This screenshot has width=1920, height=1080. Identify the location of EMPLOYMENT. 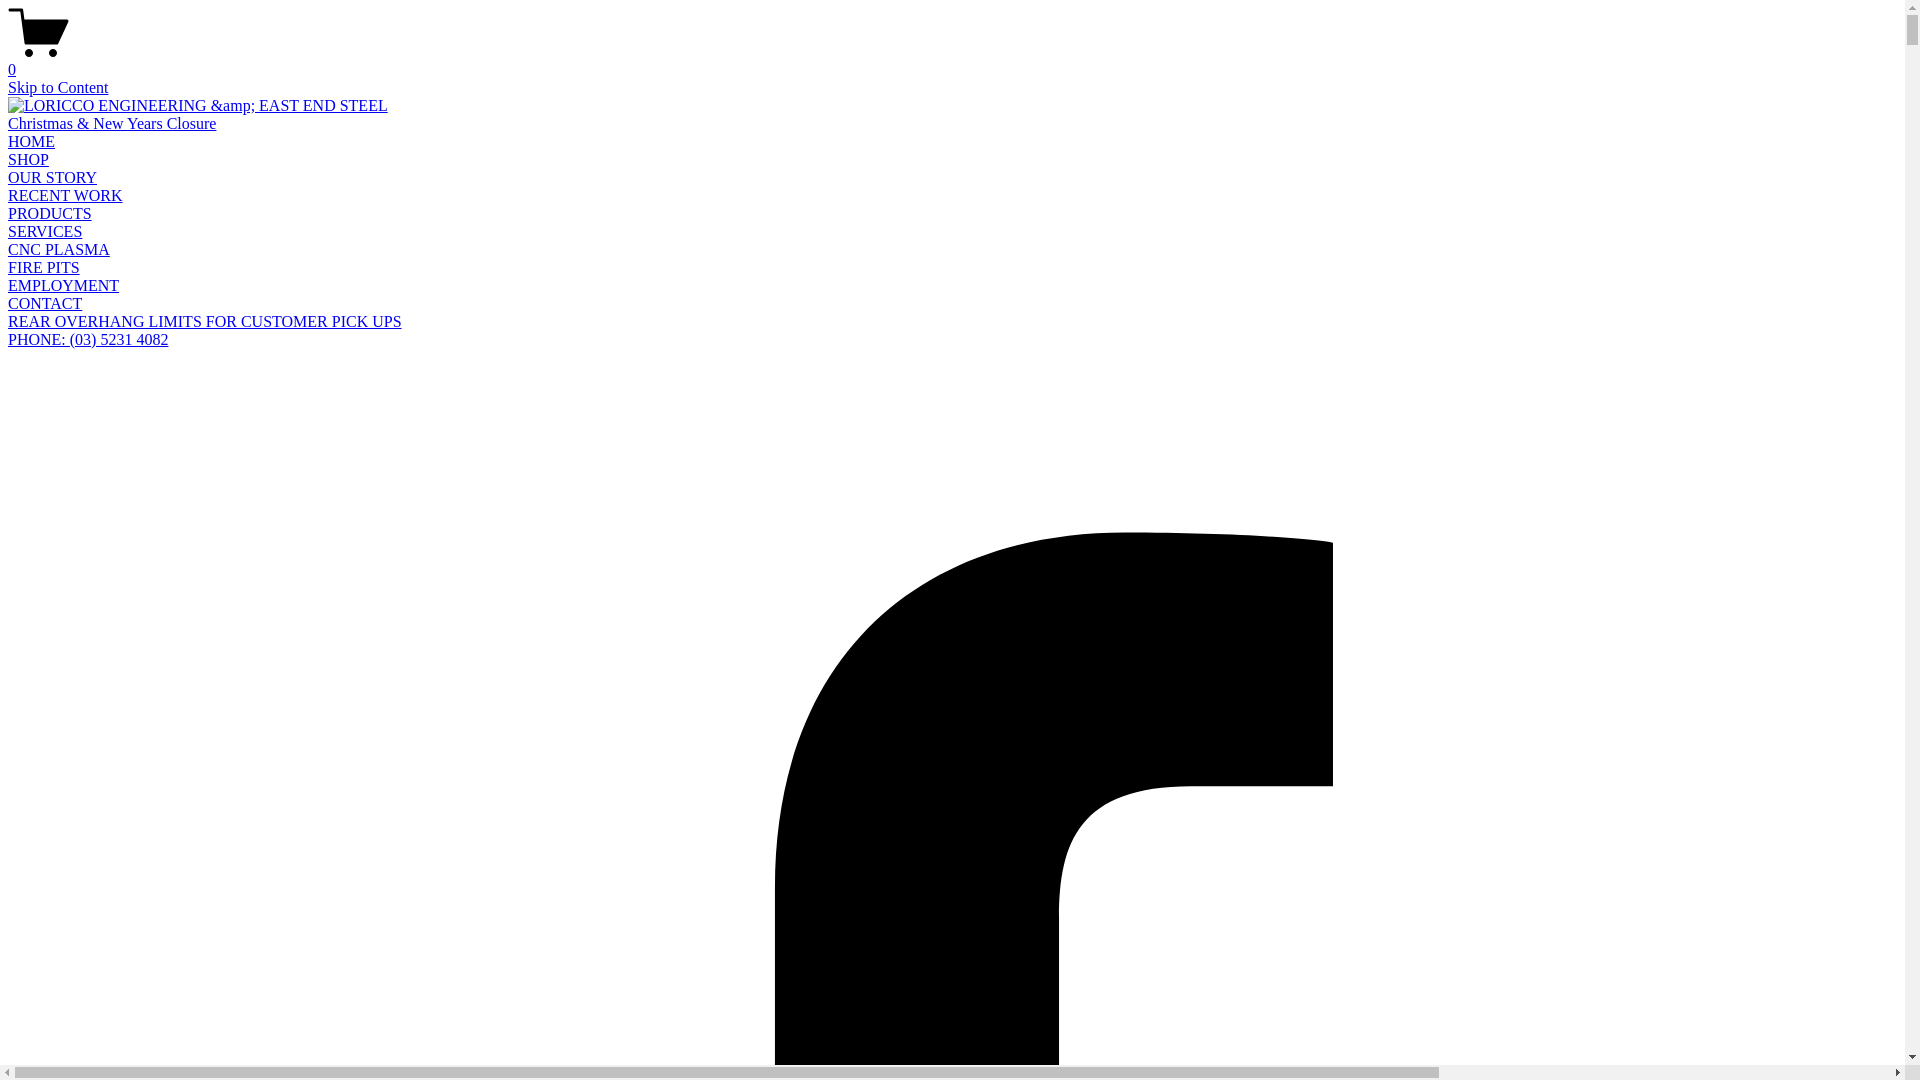
(64, 286).